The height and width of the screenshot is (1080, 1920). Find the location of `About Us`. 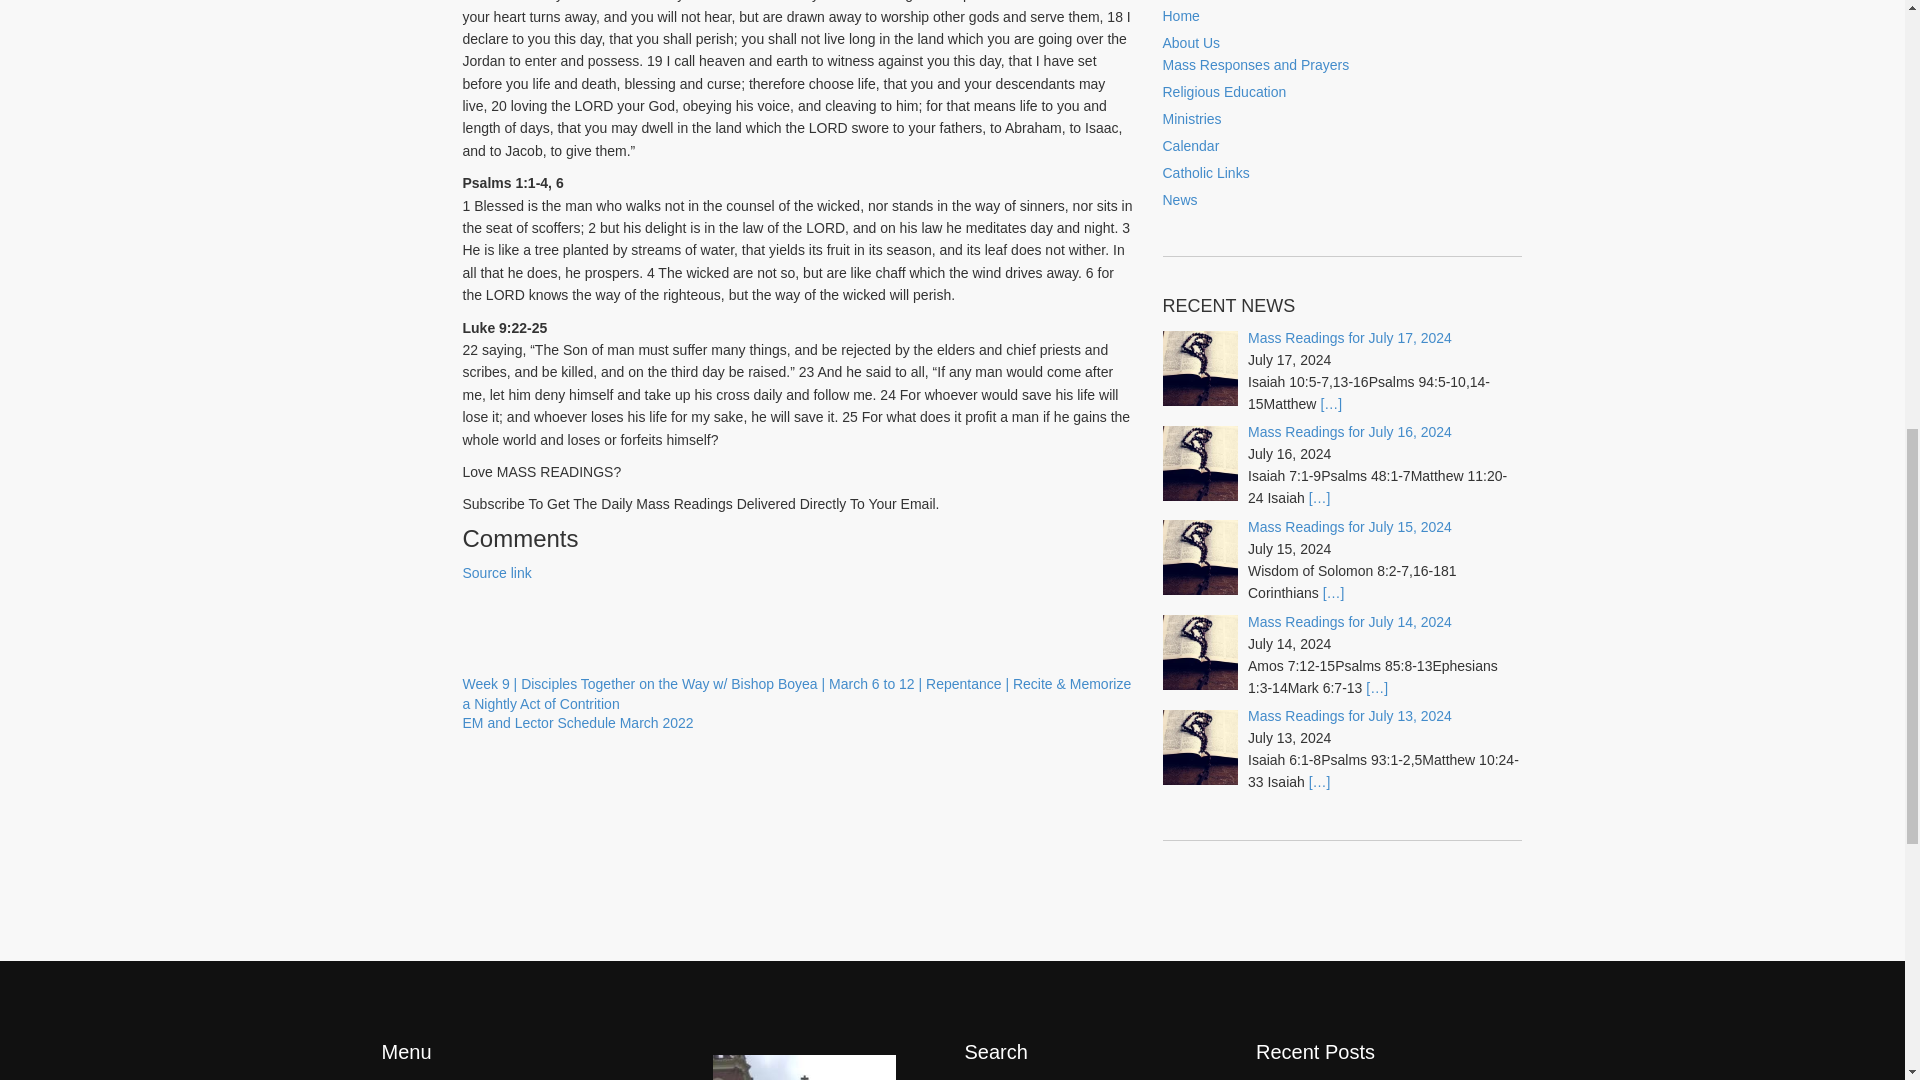

About Us is located at coordinates (1255, 65).